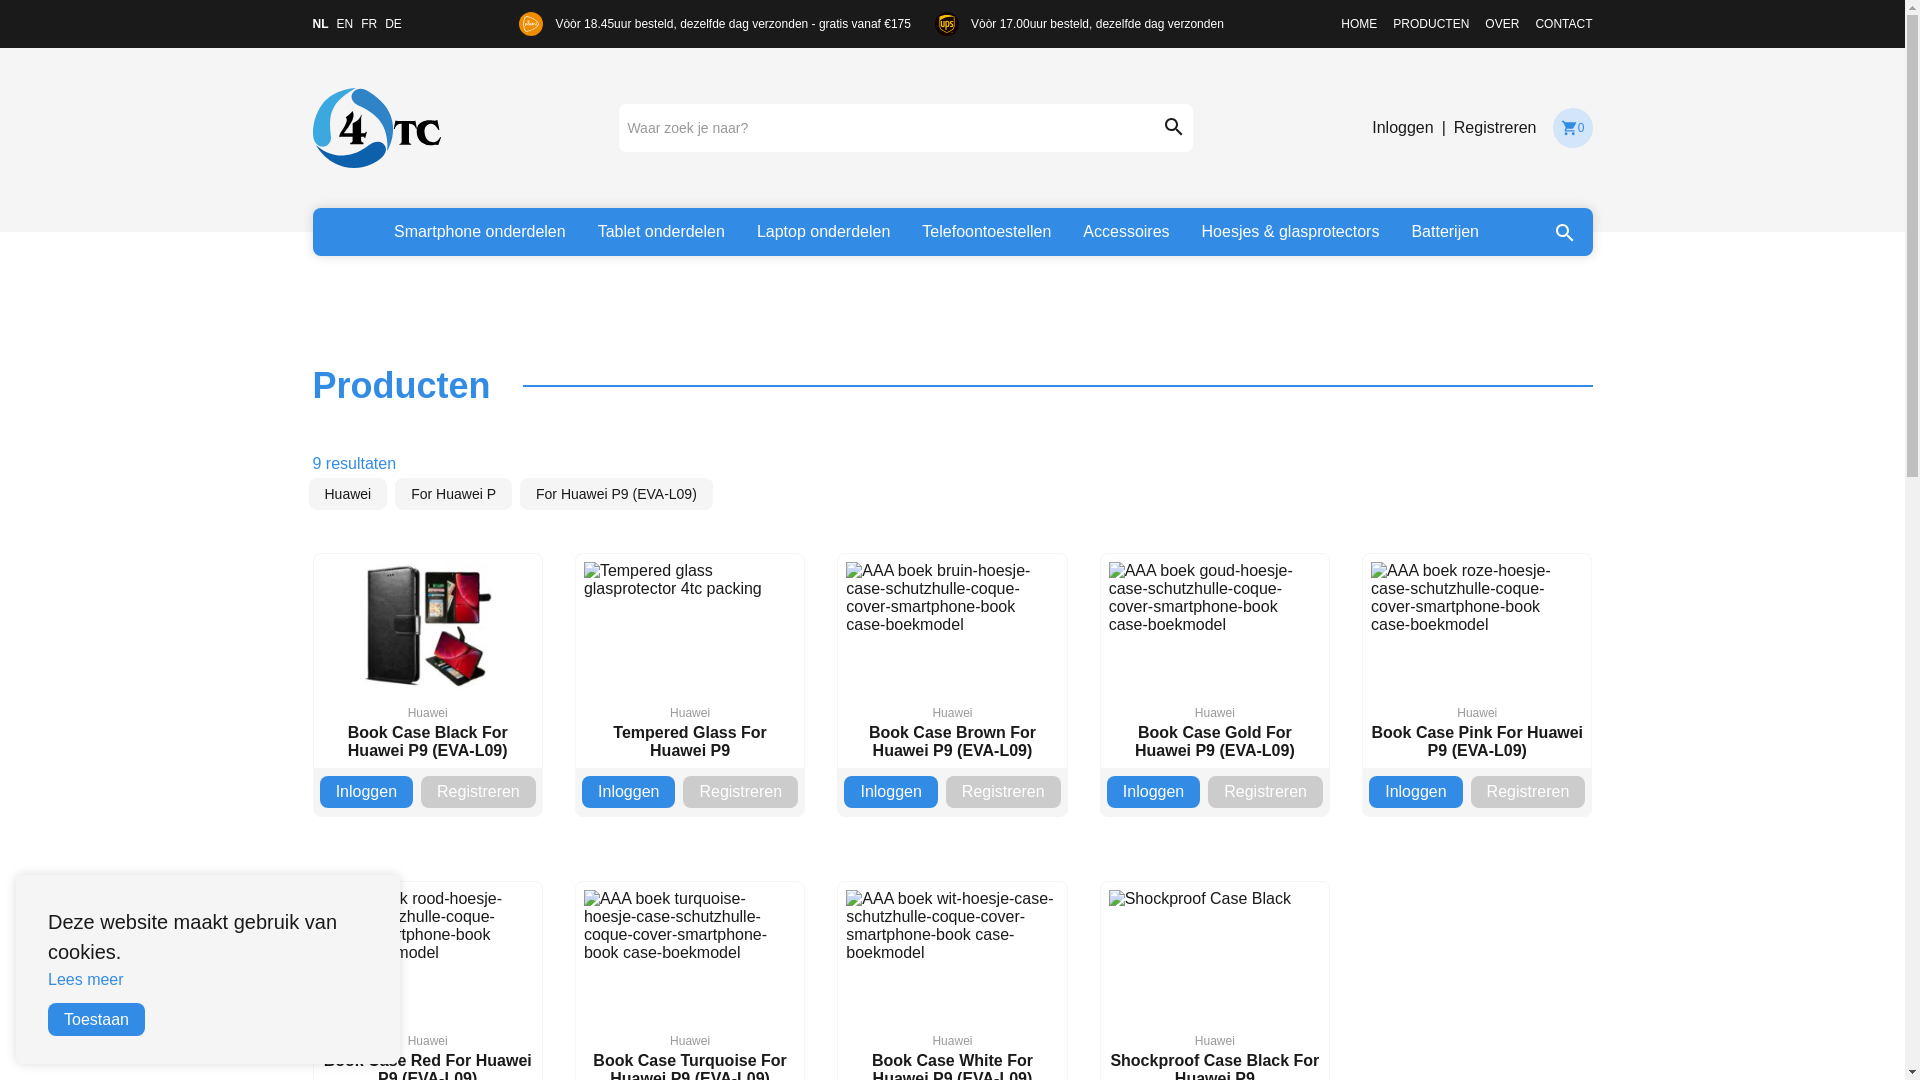 Image resolution: width=1920 pixels, height=1080 pixels. I want to click on Home, so click(376, 128).